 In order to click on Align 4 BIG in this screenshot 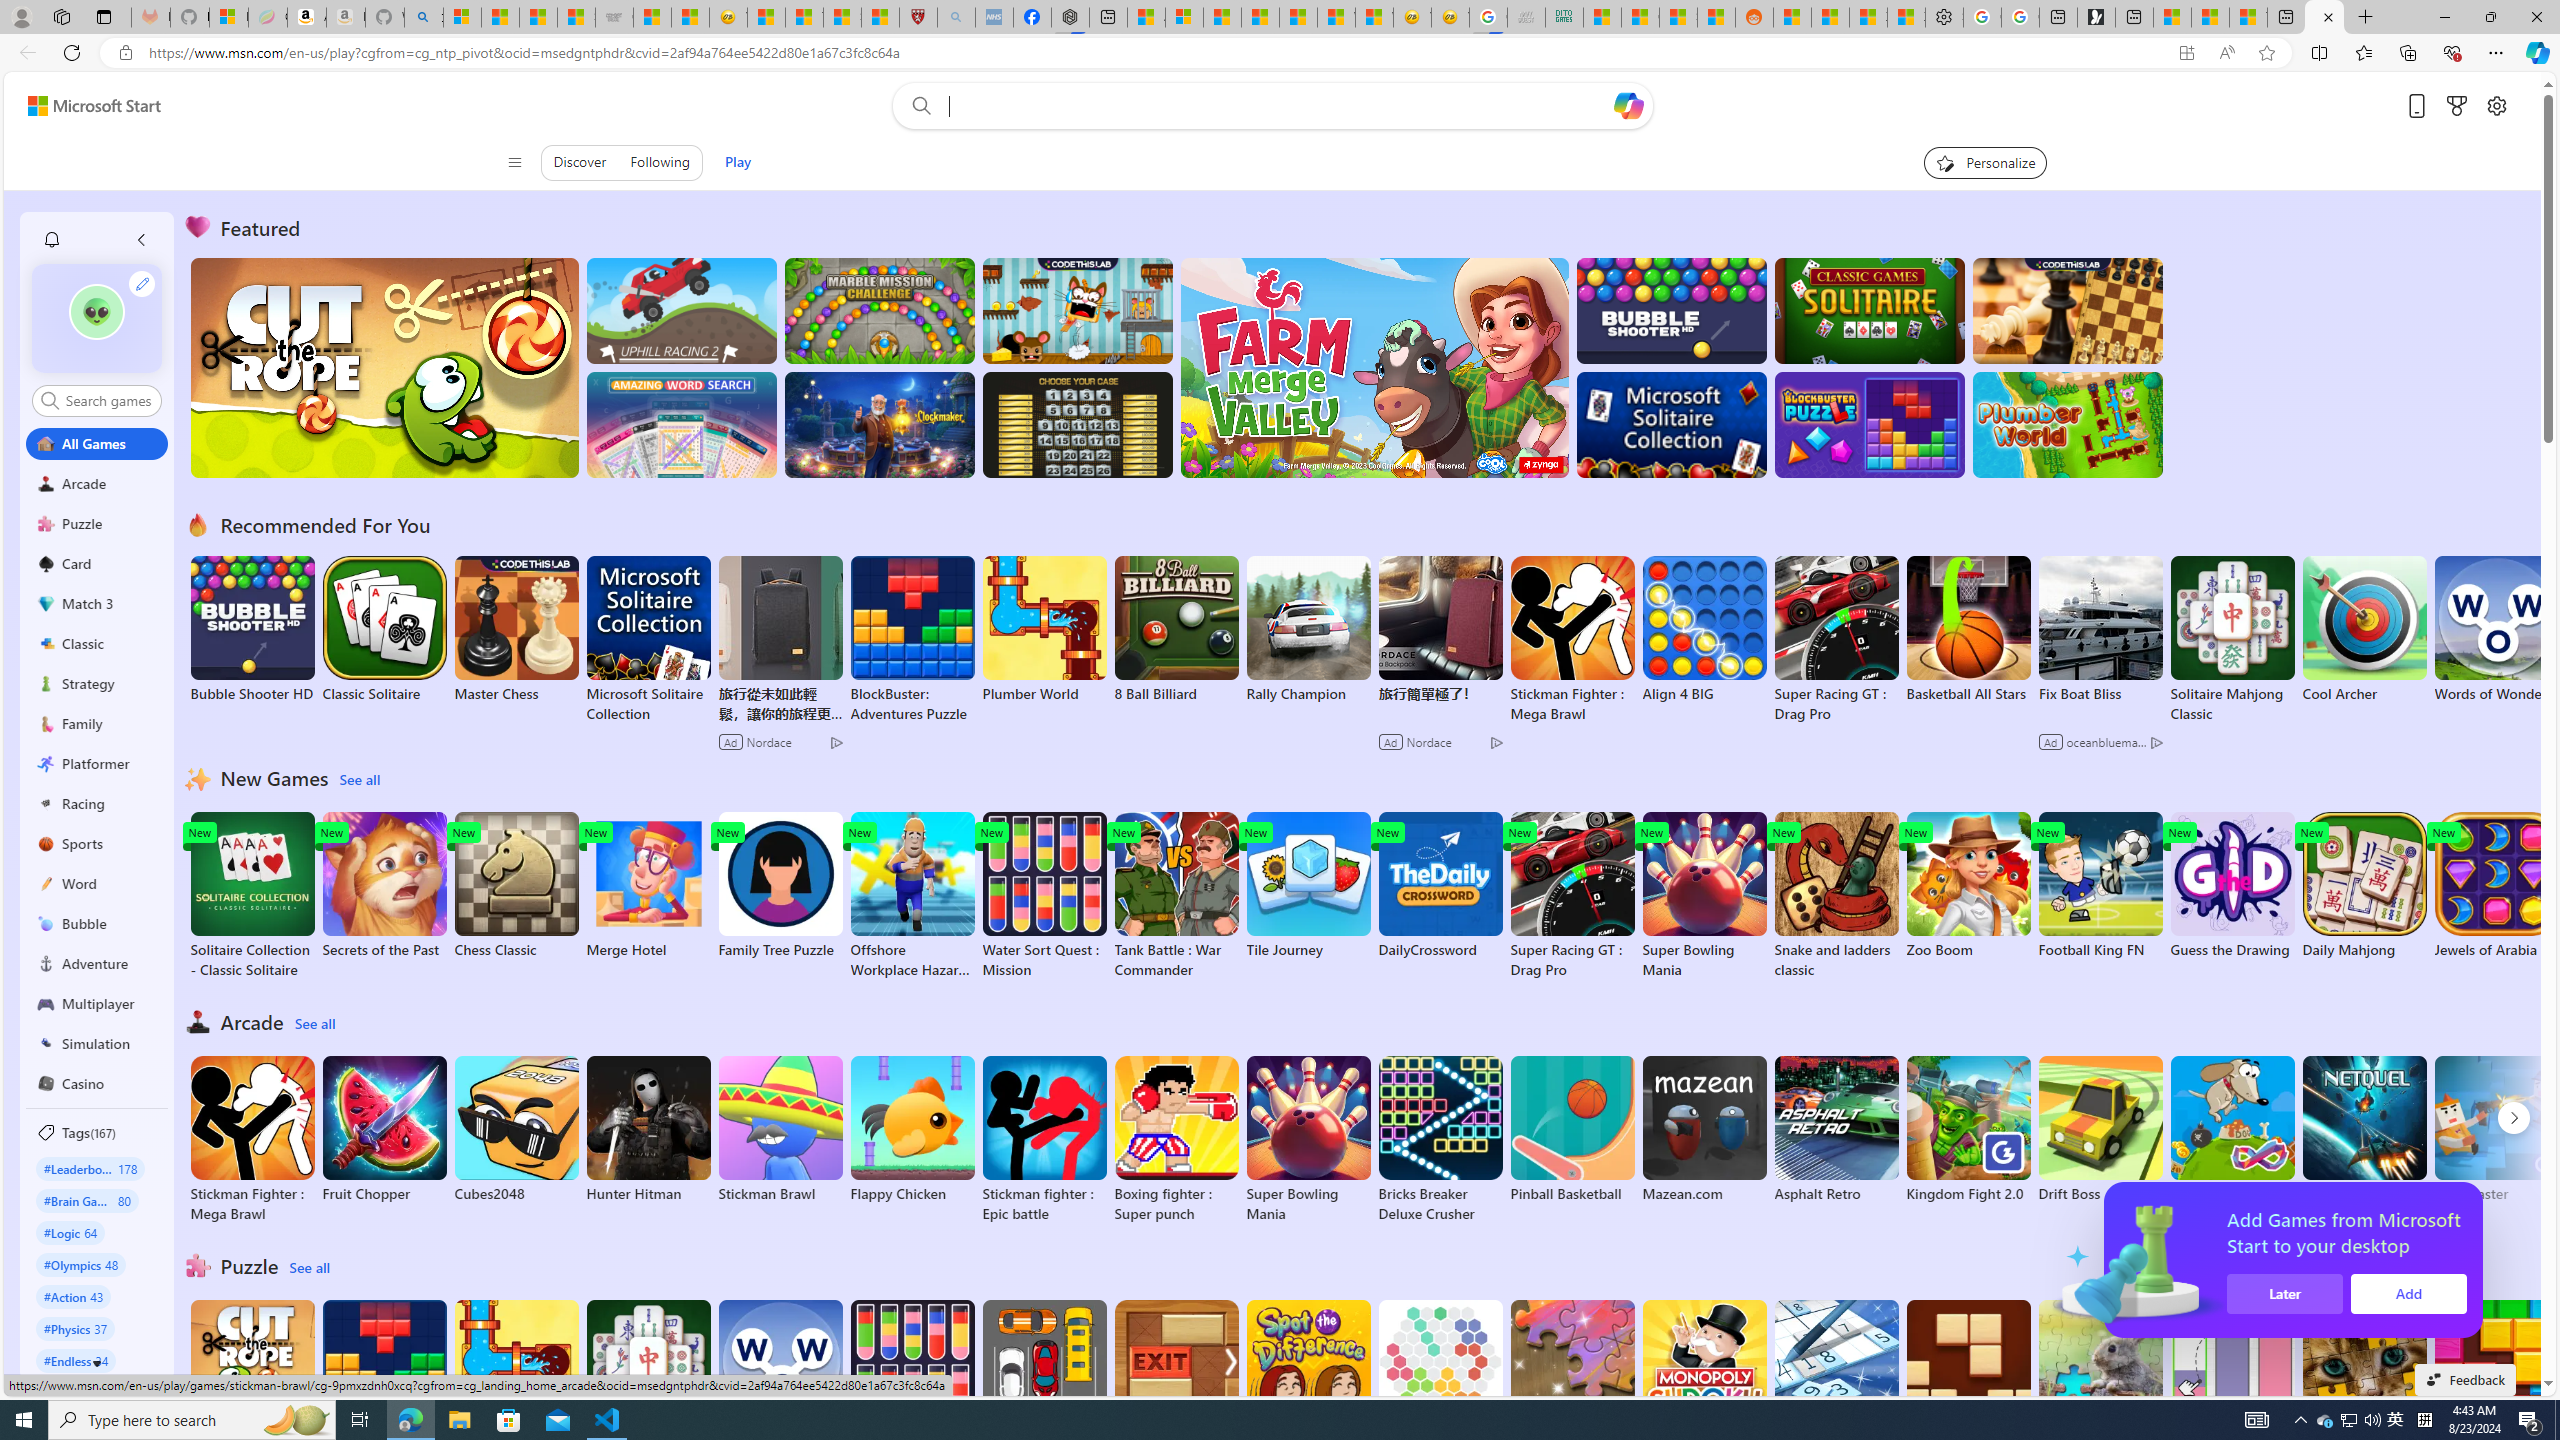, I will do `click(1703, 630)`.